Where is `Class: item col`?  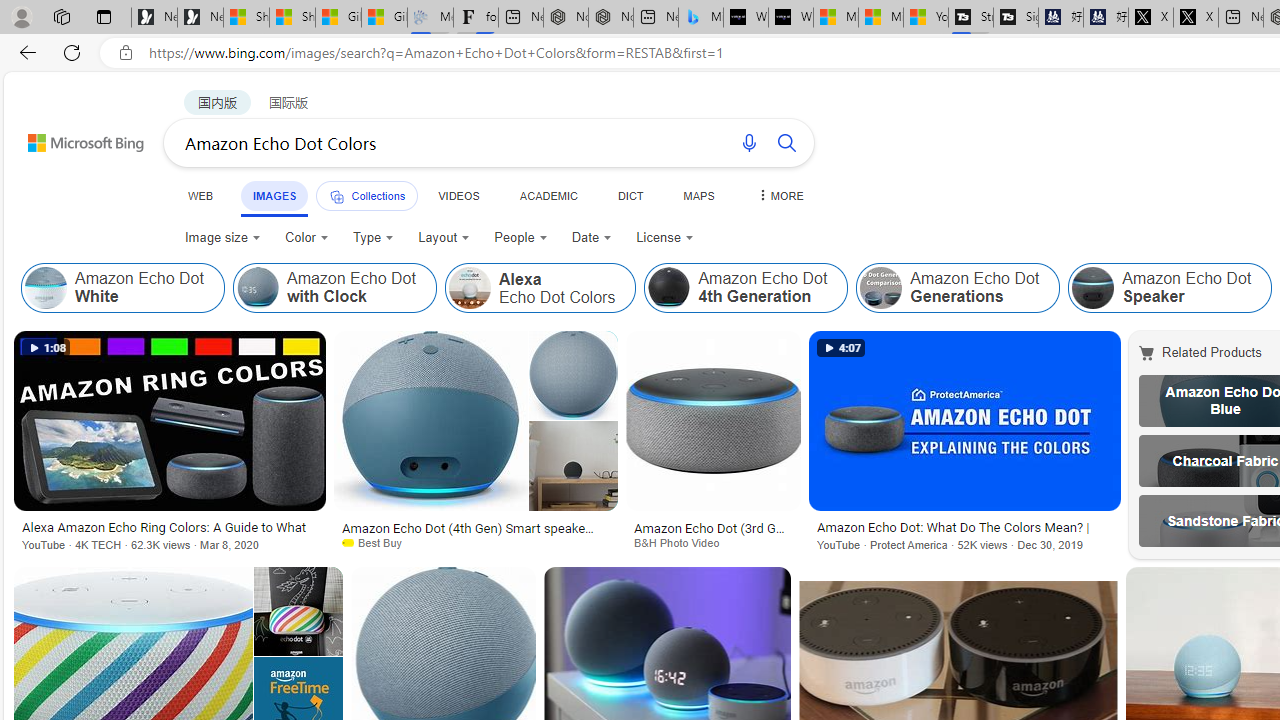 Class: item col is located at coordinates (1170, 288).